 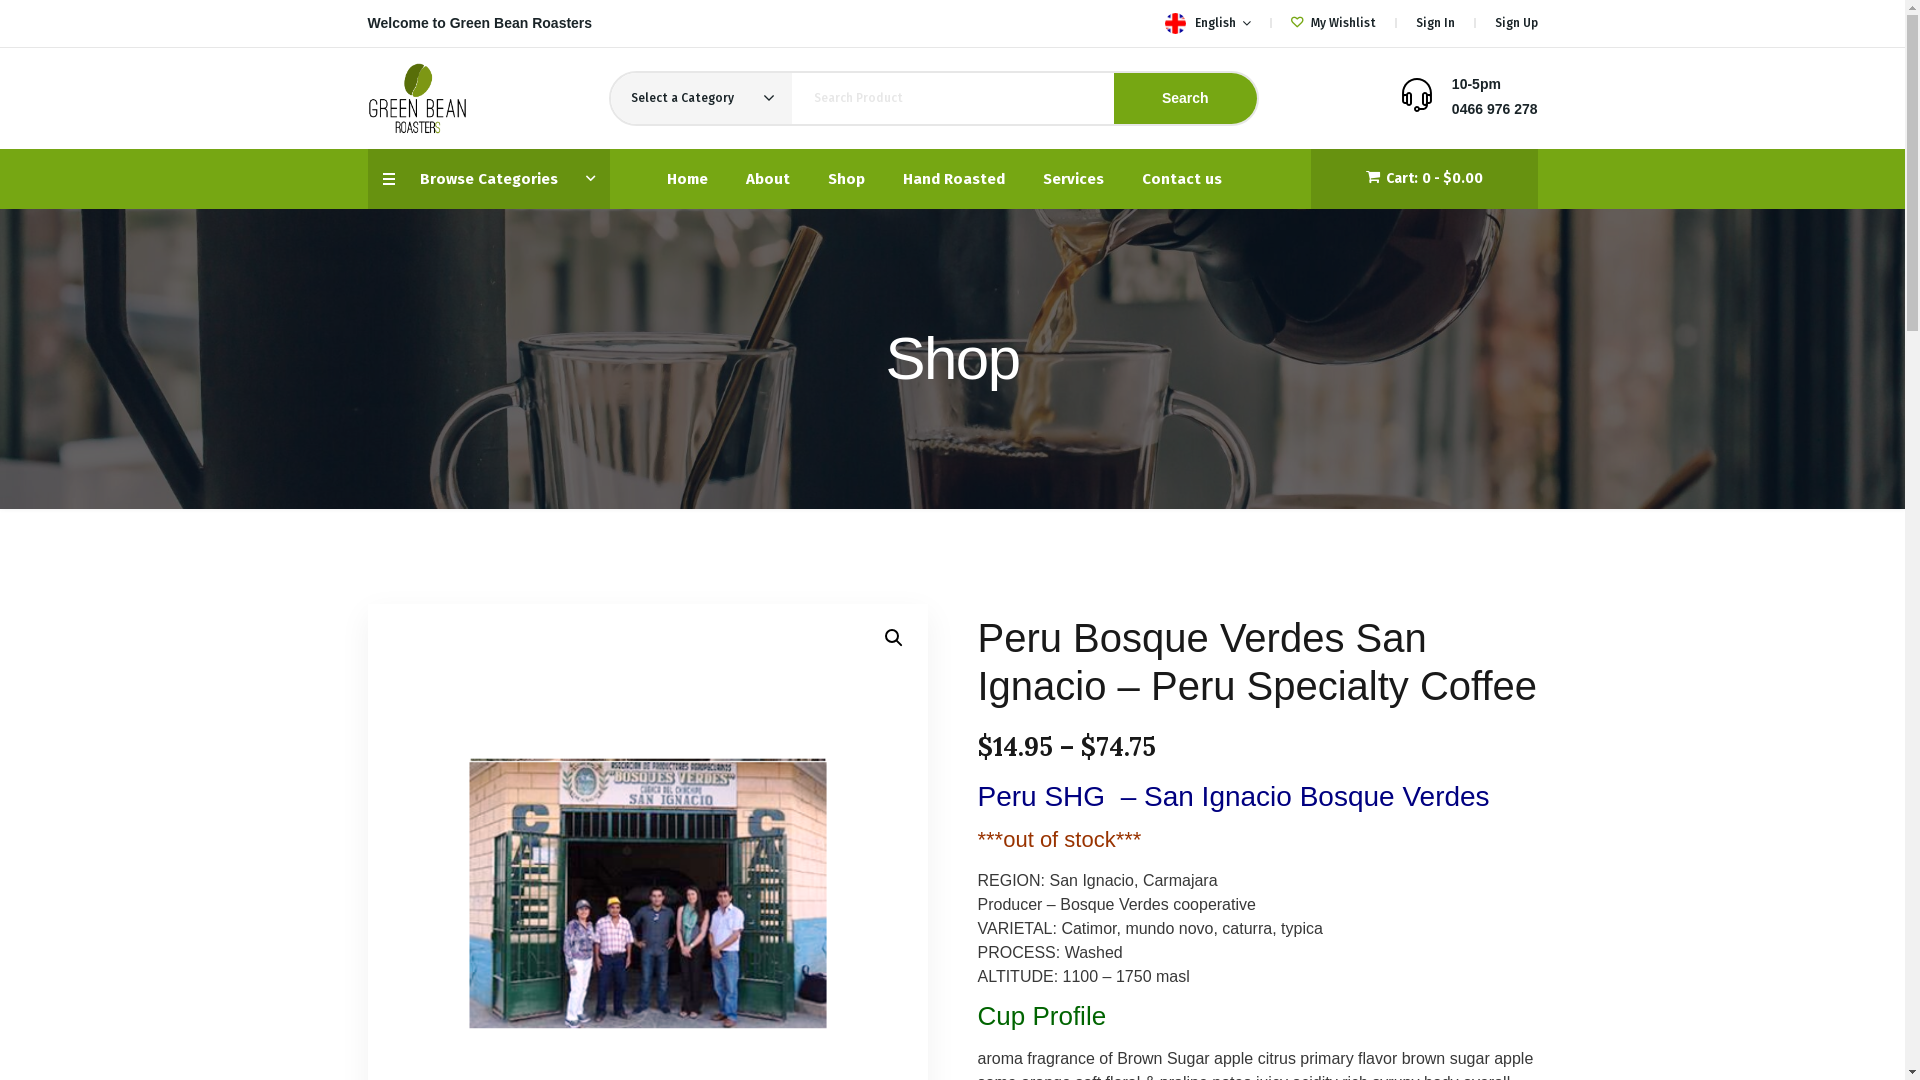 I want to click on Hand Roasted, so click(x=953, y=179).